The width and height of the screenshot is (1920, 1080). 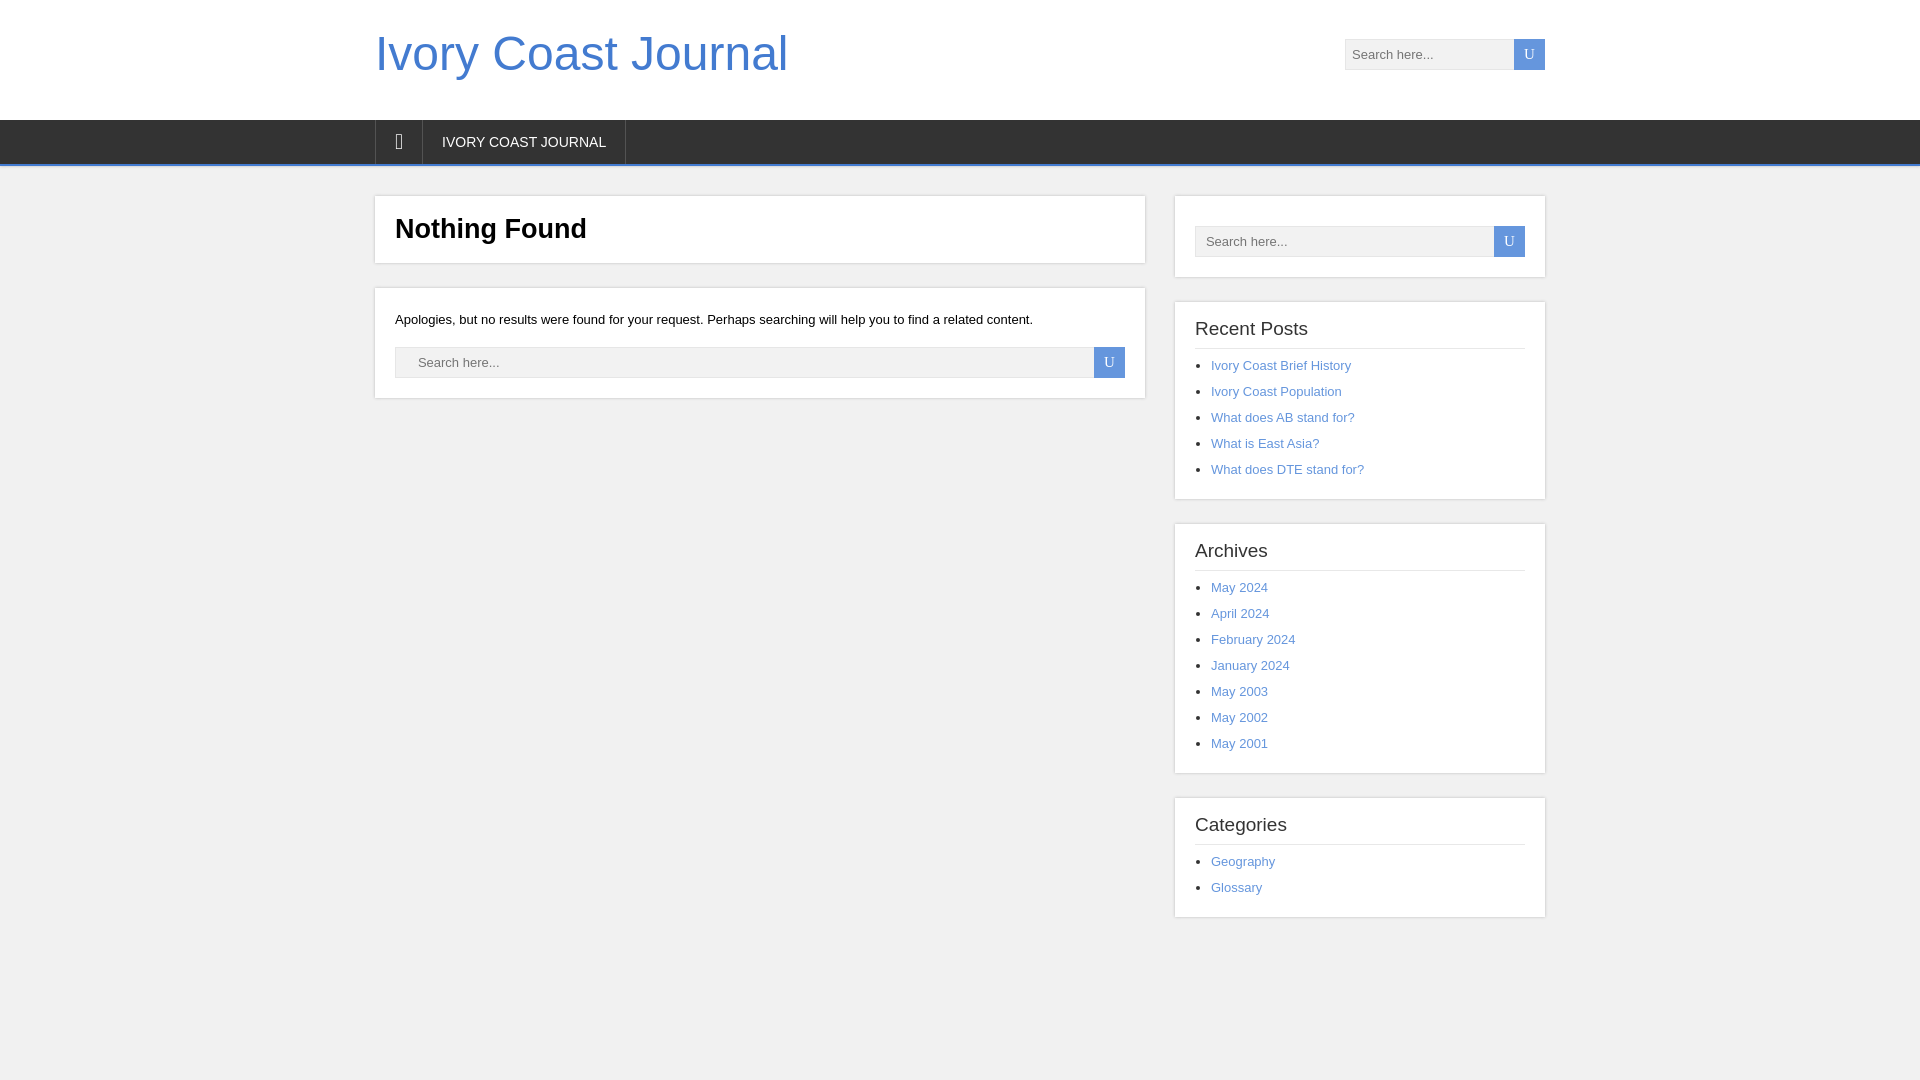 What do you see at coordinates (1239, 690) in the screenshot?
I see `May 2003` at bounding box center [1239, 690].